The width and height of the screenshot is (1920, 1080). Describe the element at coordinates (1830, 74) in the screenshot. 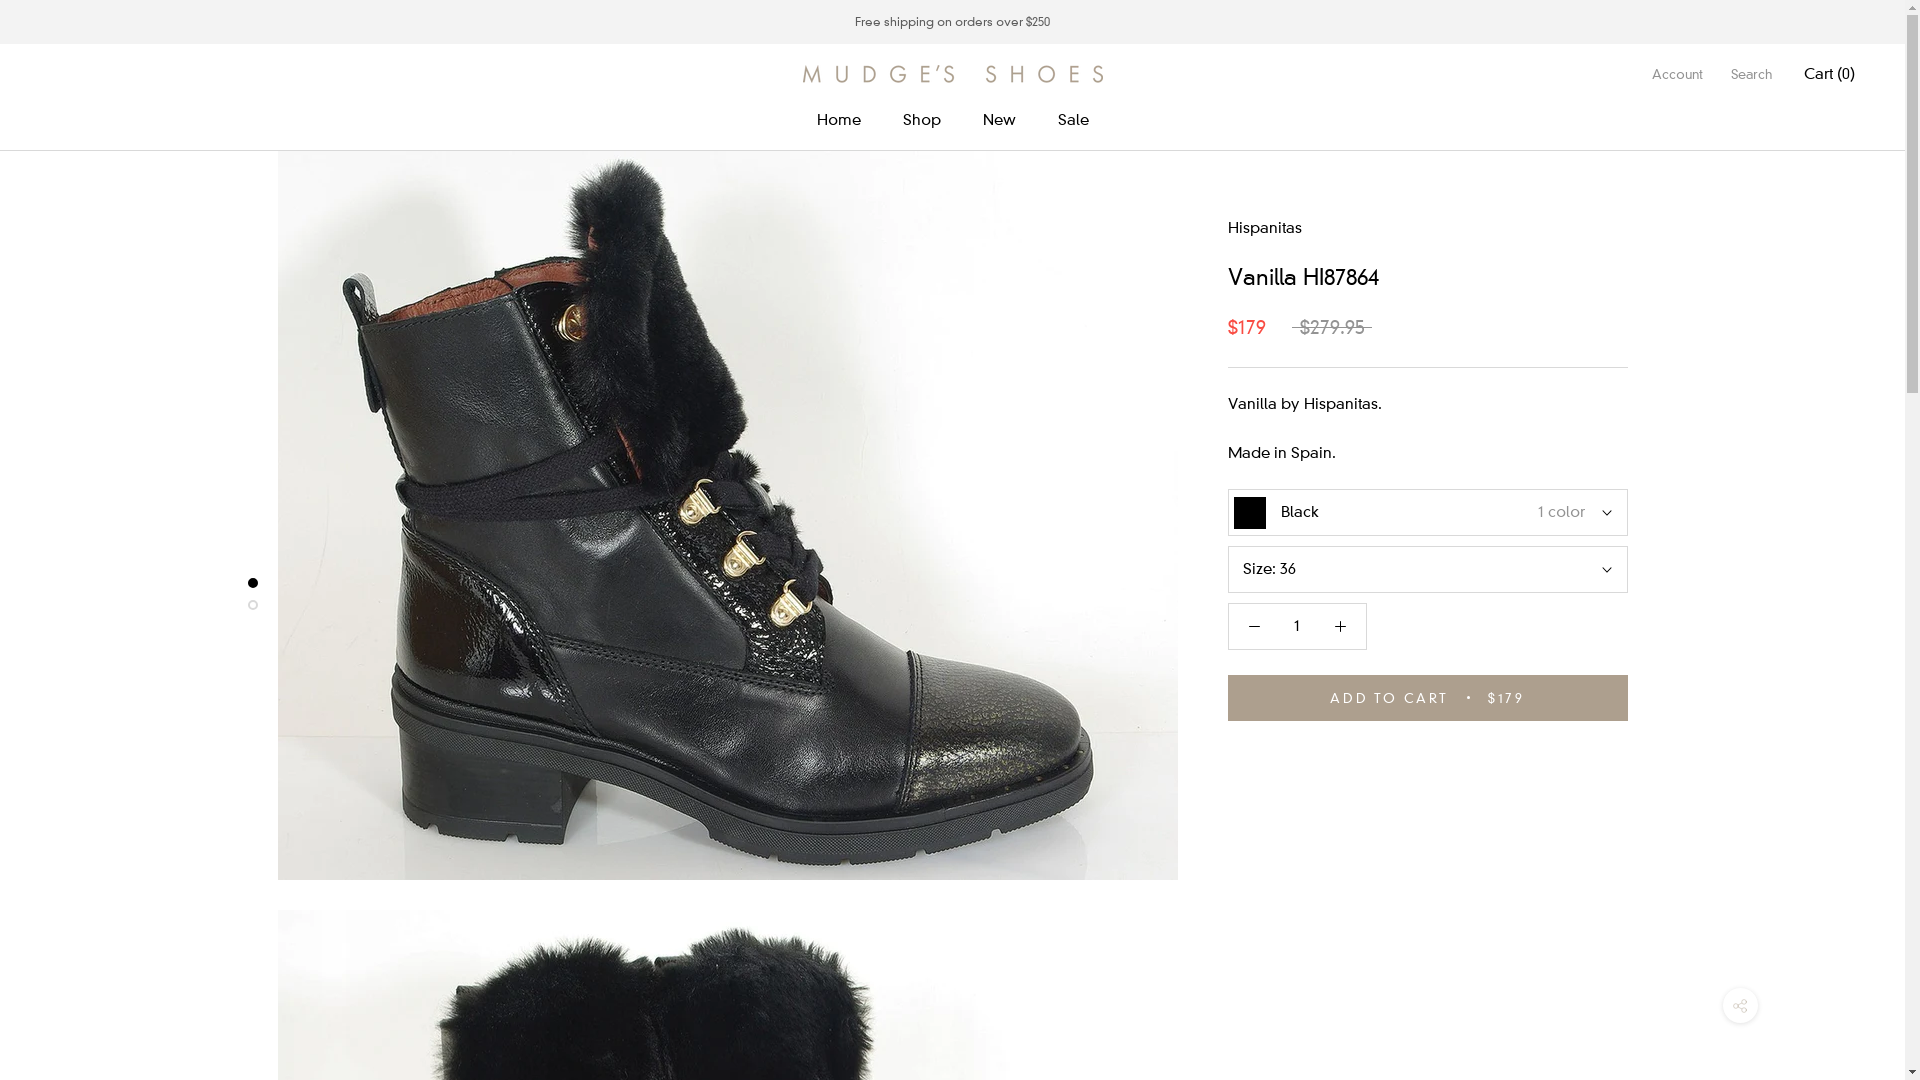

I see `Cart (0)` at that location.